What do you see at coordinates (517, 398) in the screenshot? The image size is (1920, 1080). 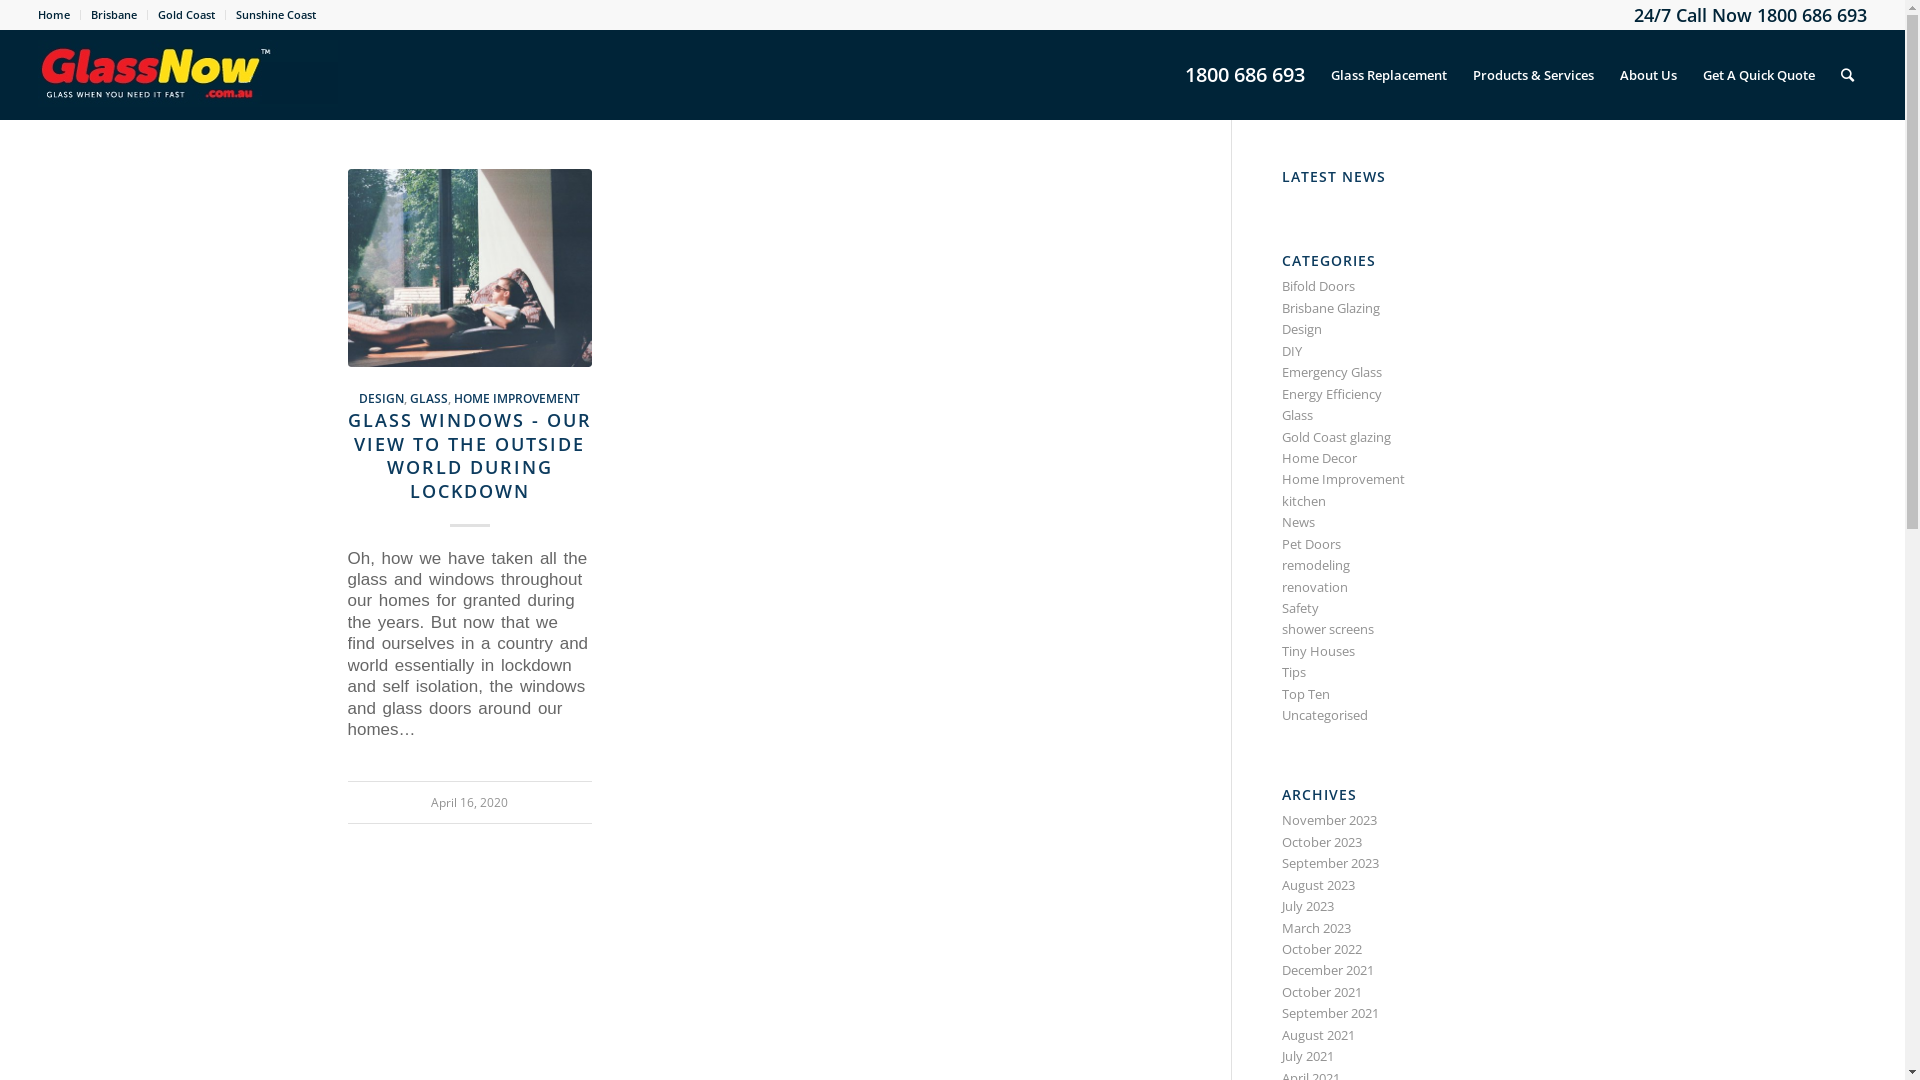 I see `HOME IMPROVEMENT` at bounding box center [517, 398].